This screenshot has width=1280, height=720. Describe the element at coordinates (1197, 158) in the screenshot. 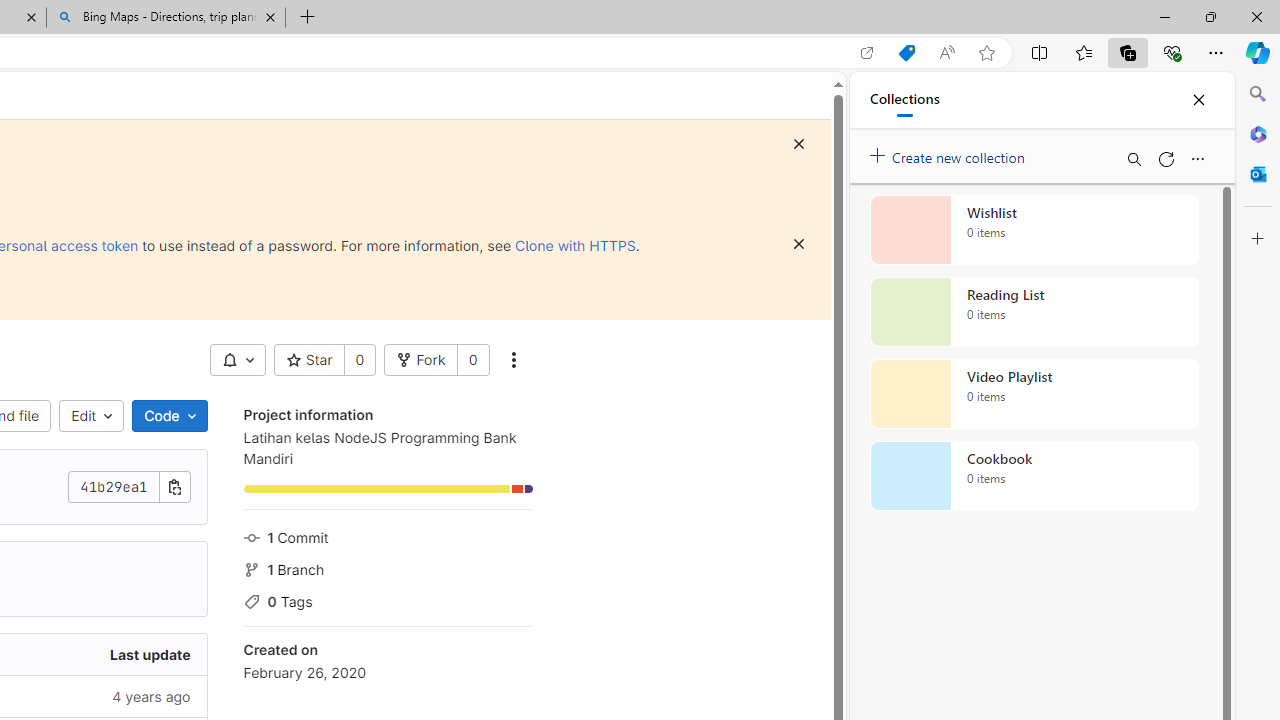

I see `More options menu` at that location.